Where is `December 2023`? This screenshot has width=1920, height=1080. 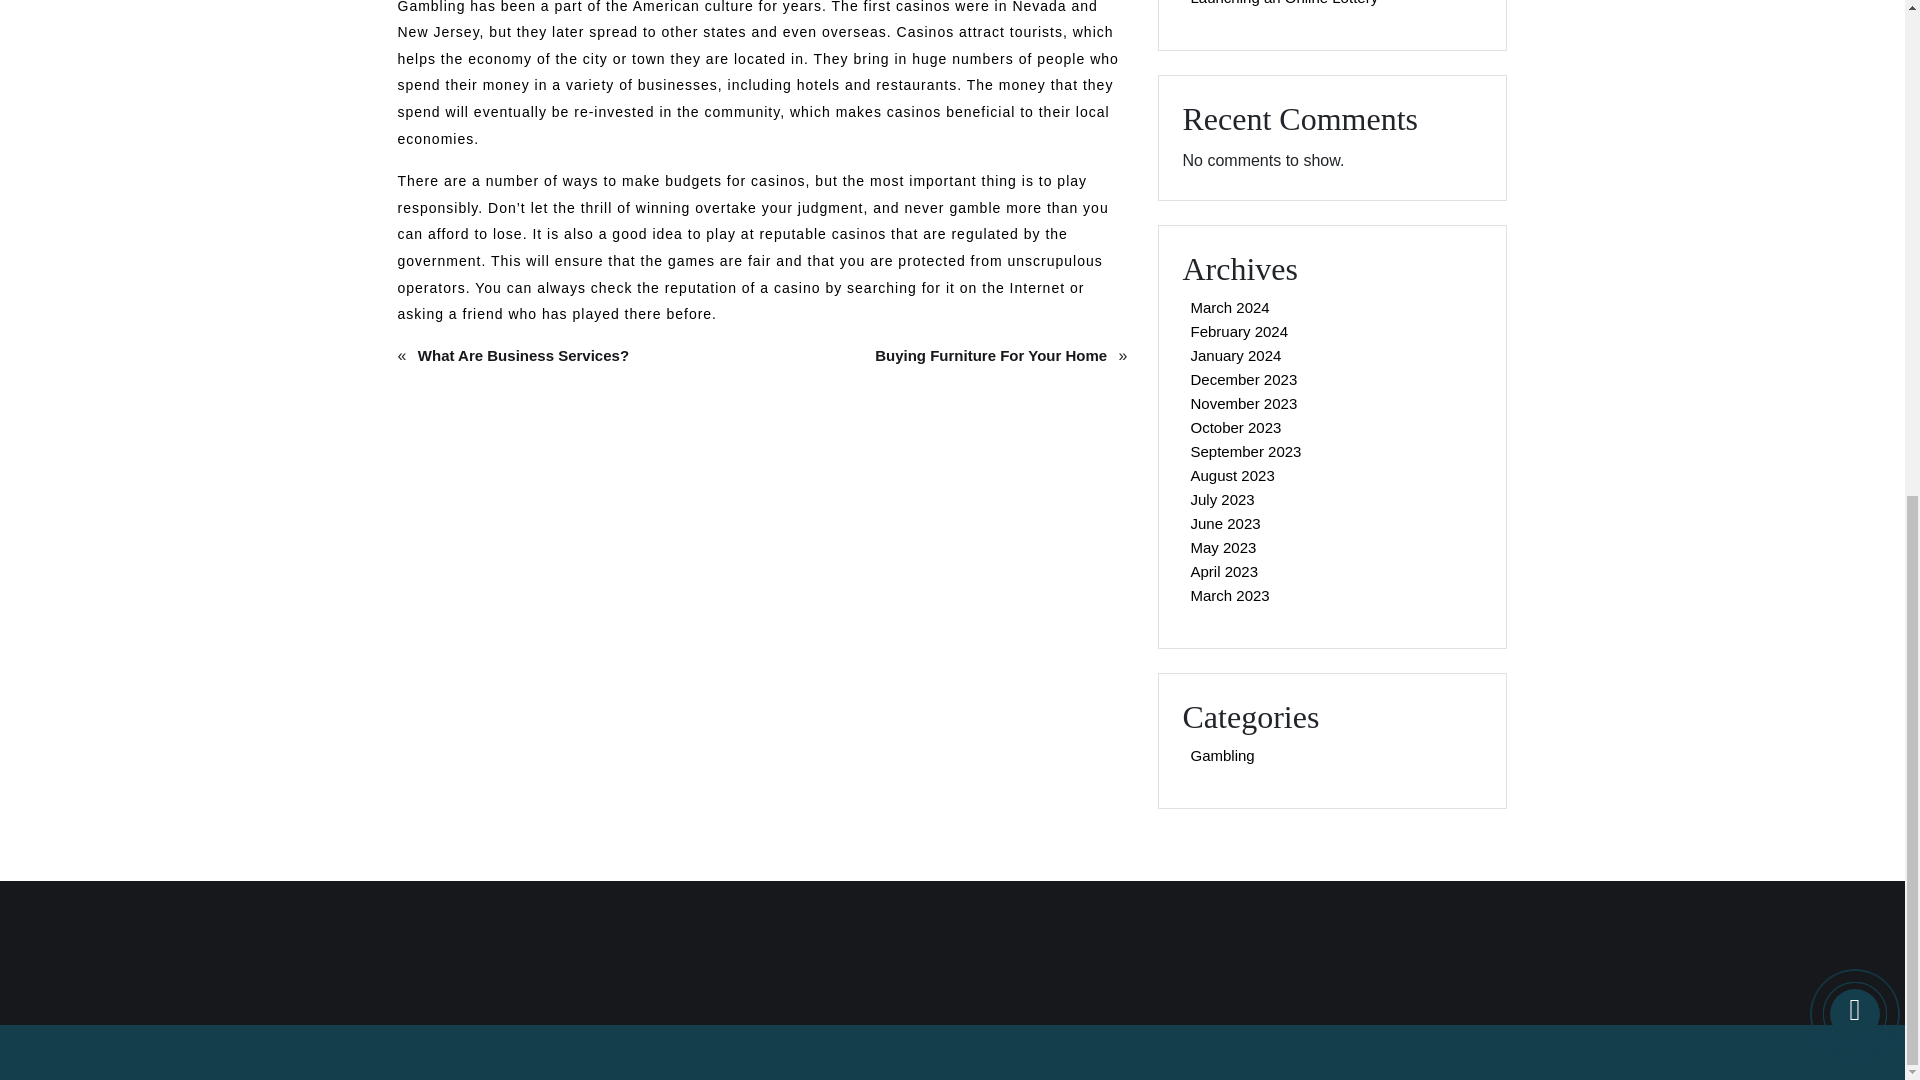 December 2023 is located at coordinates (1244, 379).